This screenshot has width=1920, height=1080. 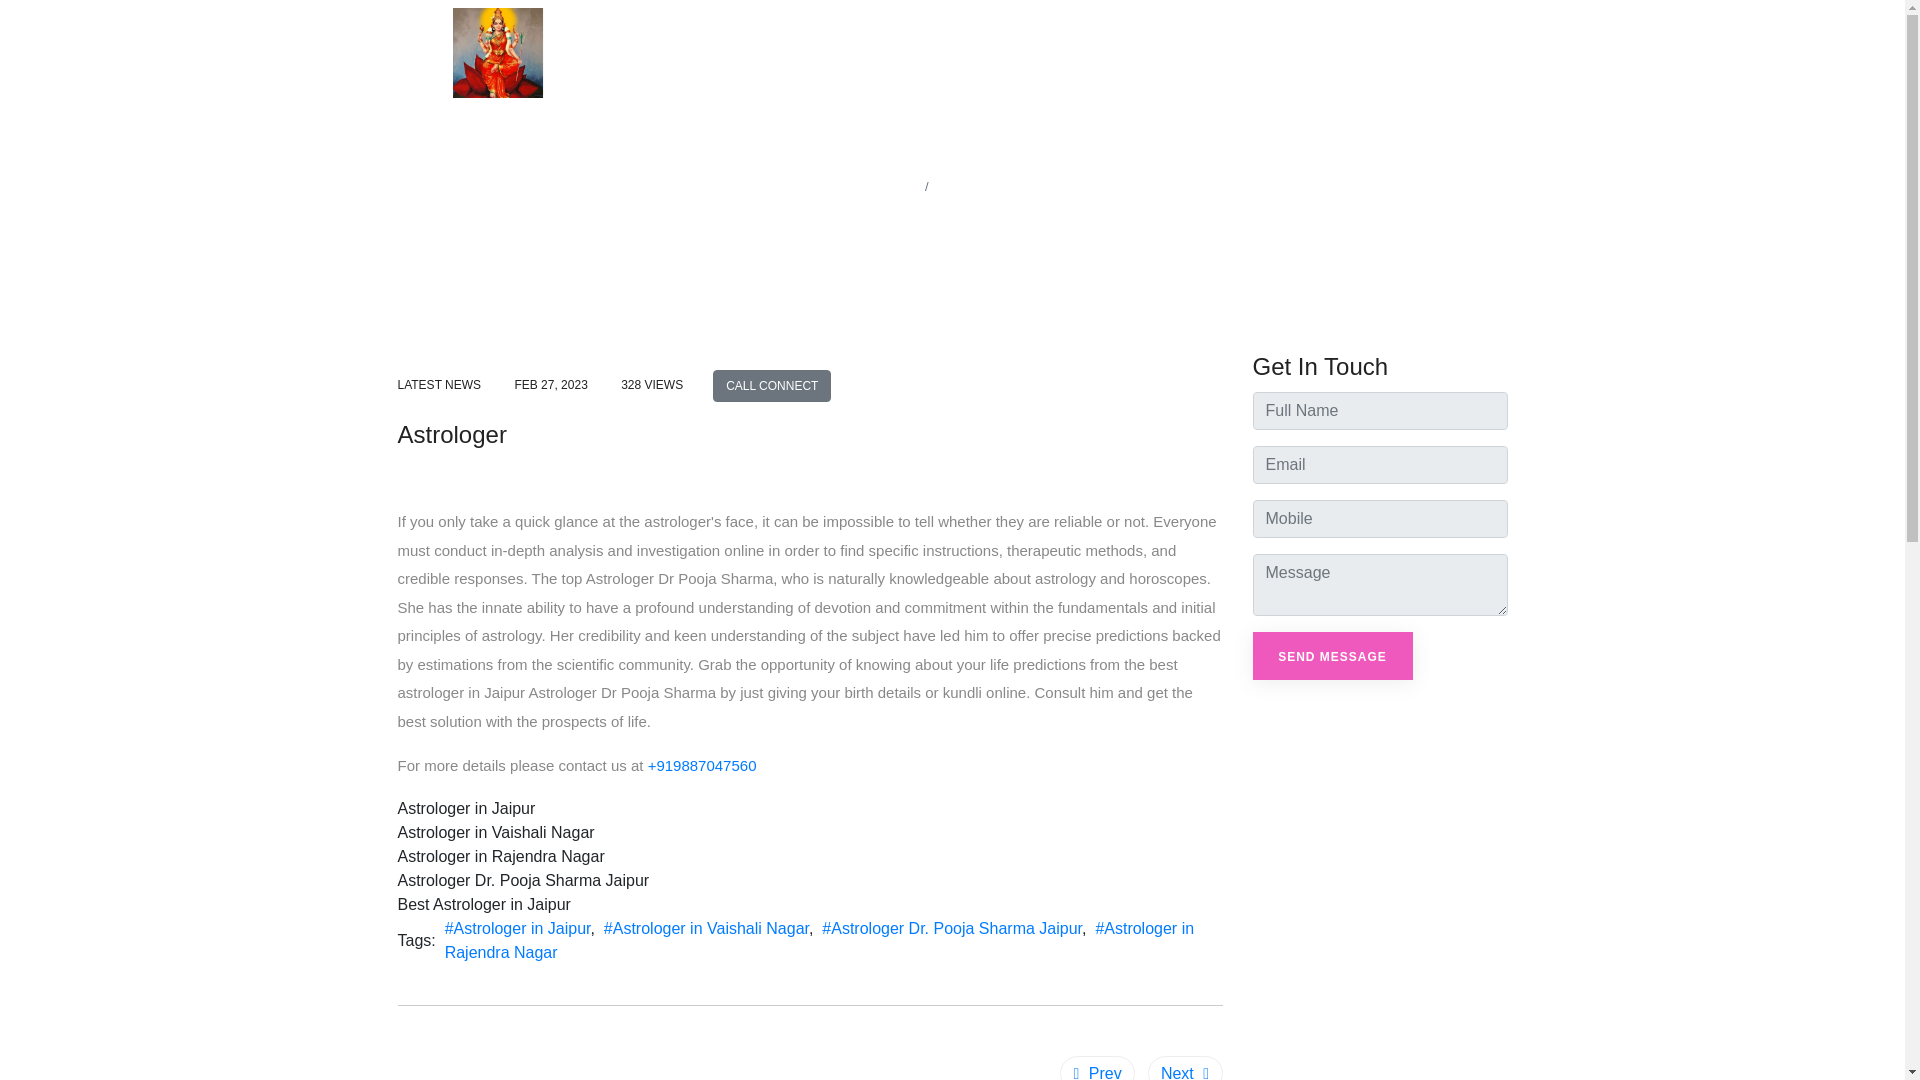 I want to click on SEND MESSAGE, so click(x=1331, y=656).